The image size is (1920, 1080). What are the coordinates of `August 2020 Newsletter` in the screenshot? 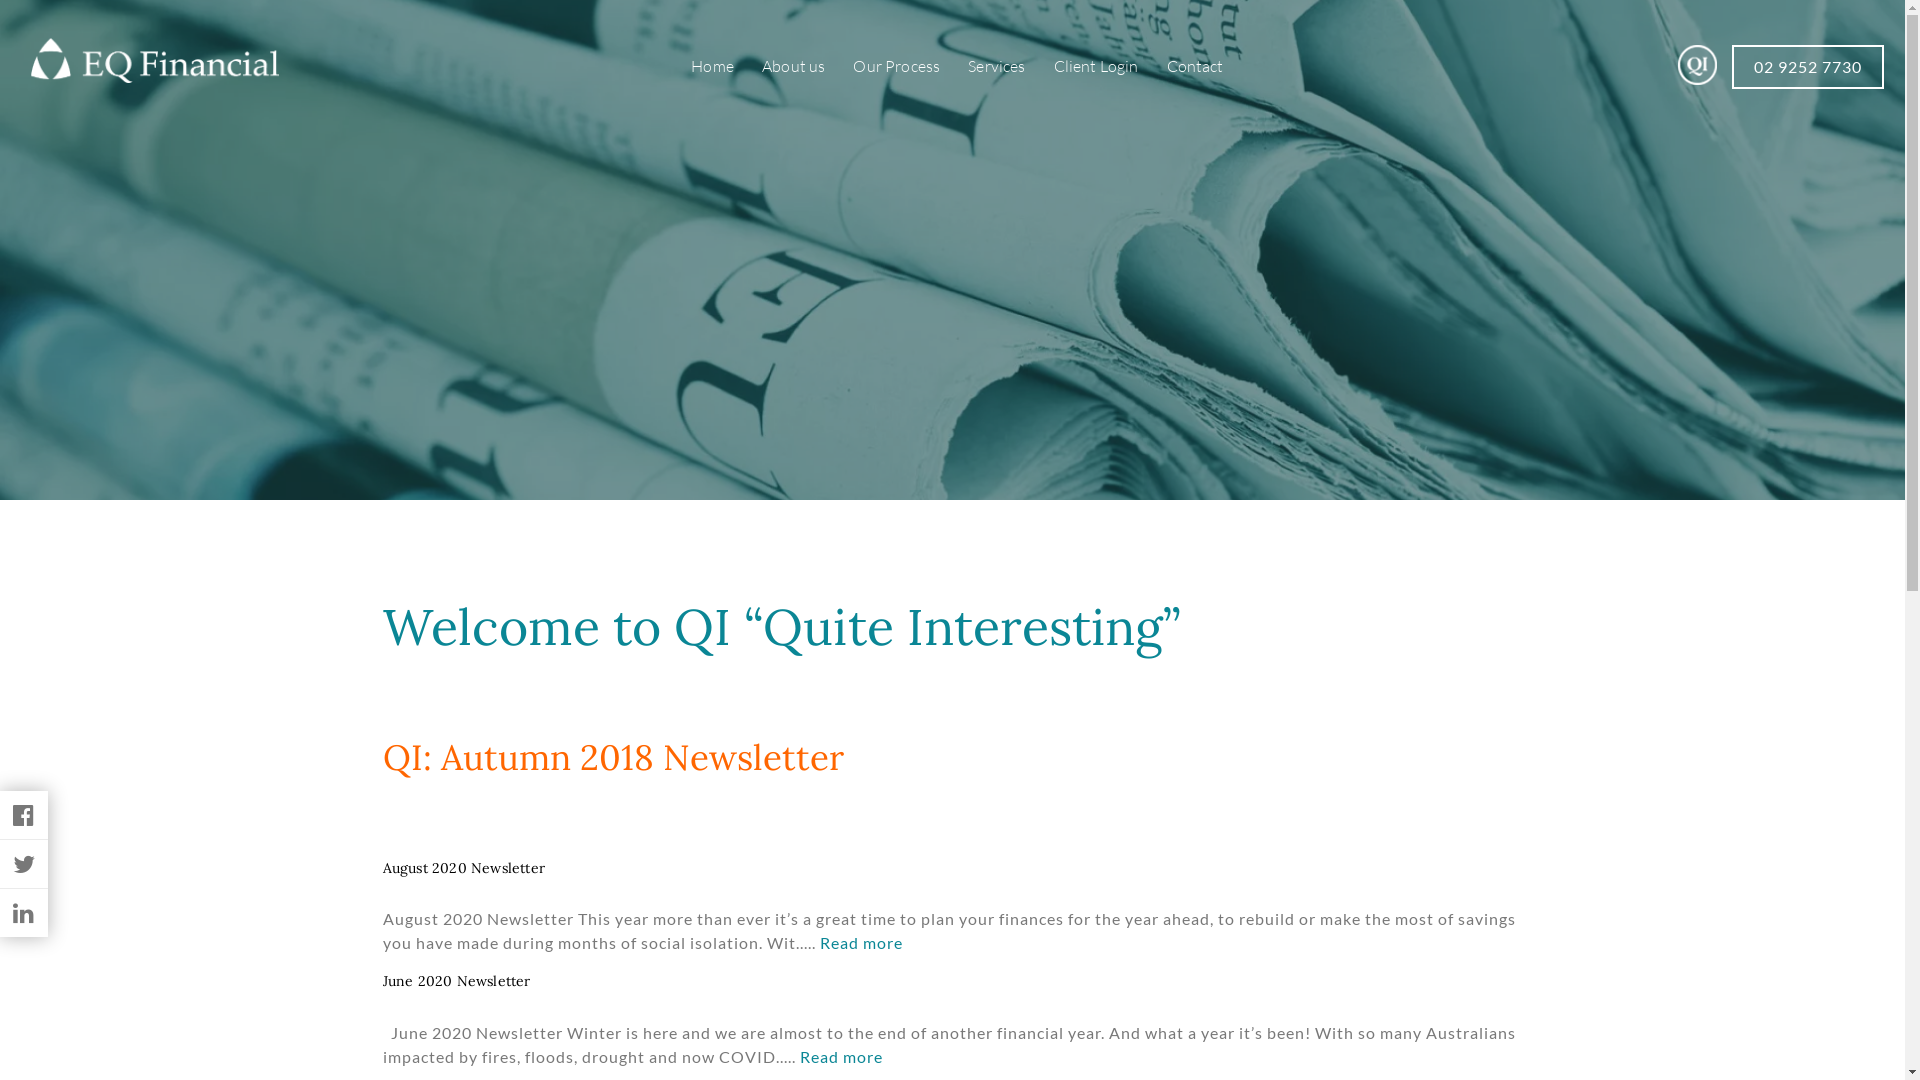 It's located at (464, 867).